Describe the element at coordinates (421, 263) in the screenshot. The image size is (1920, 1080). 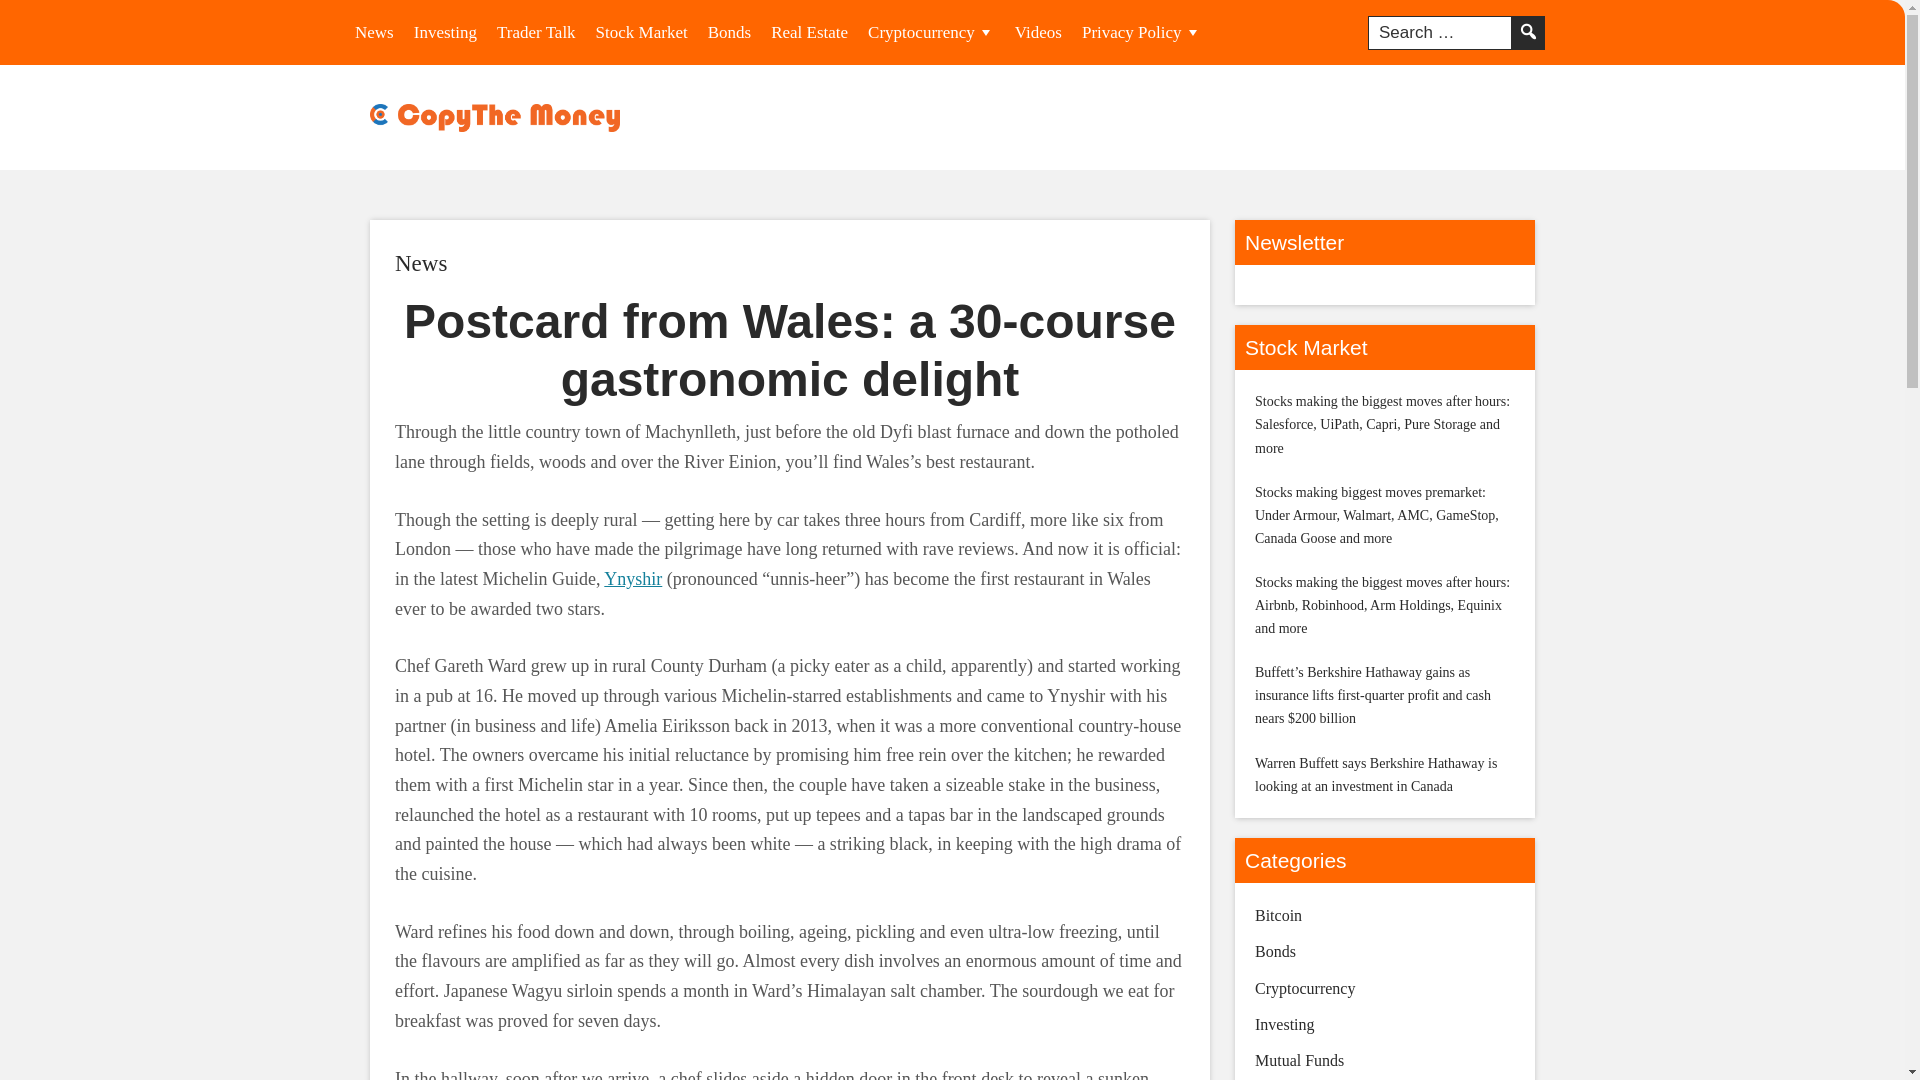
I see `News` at that location.